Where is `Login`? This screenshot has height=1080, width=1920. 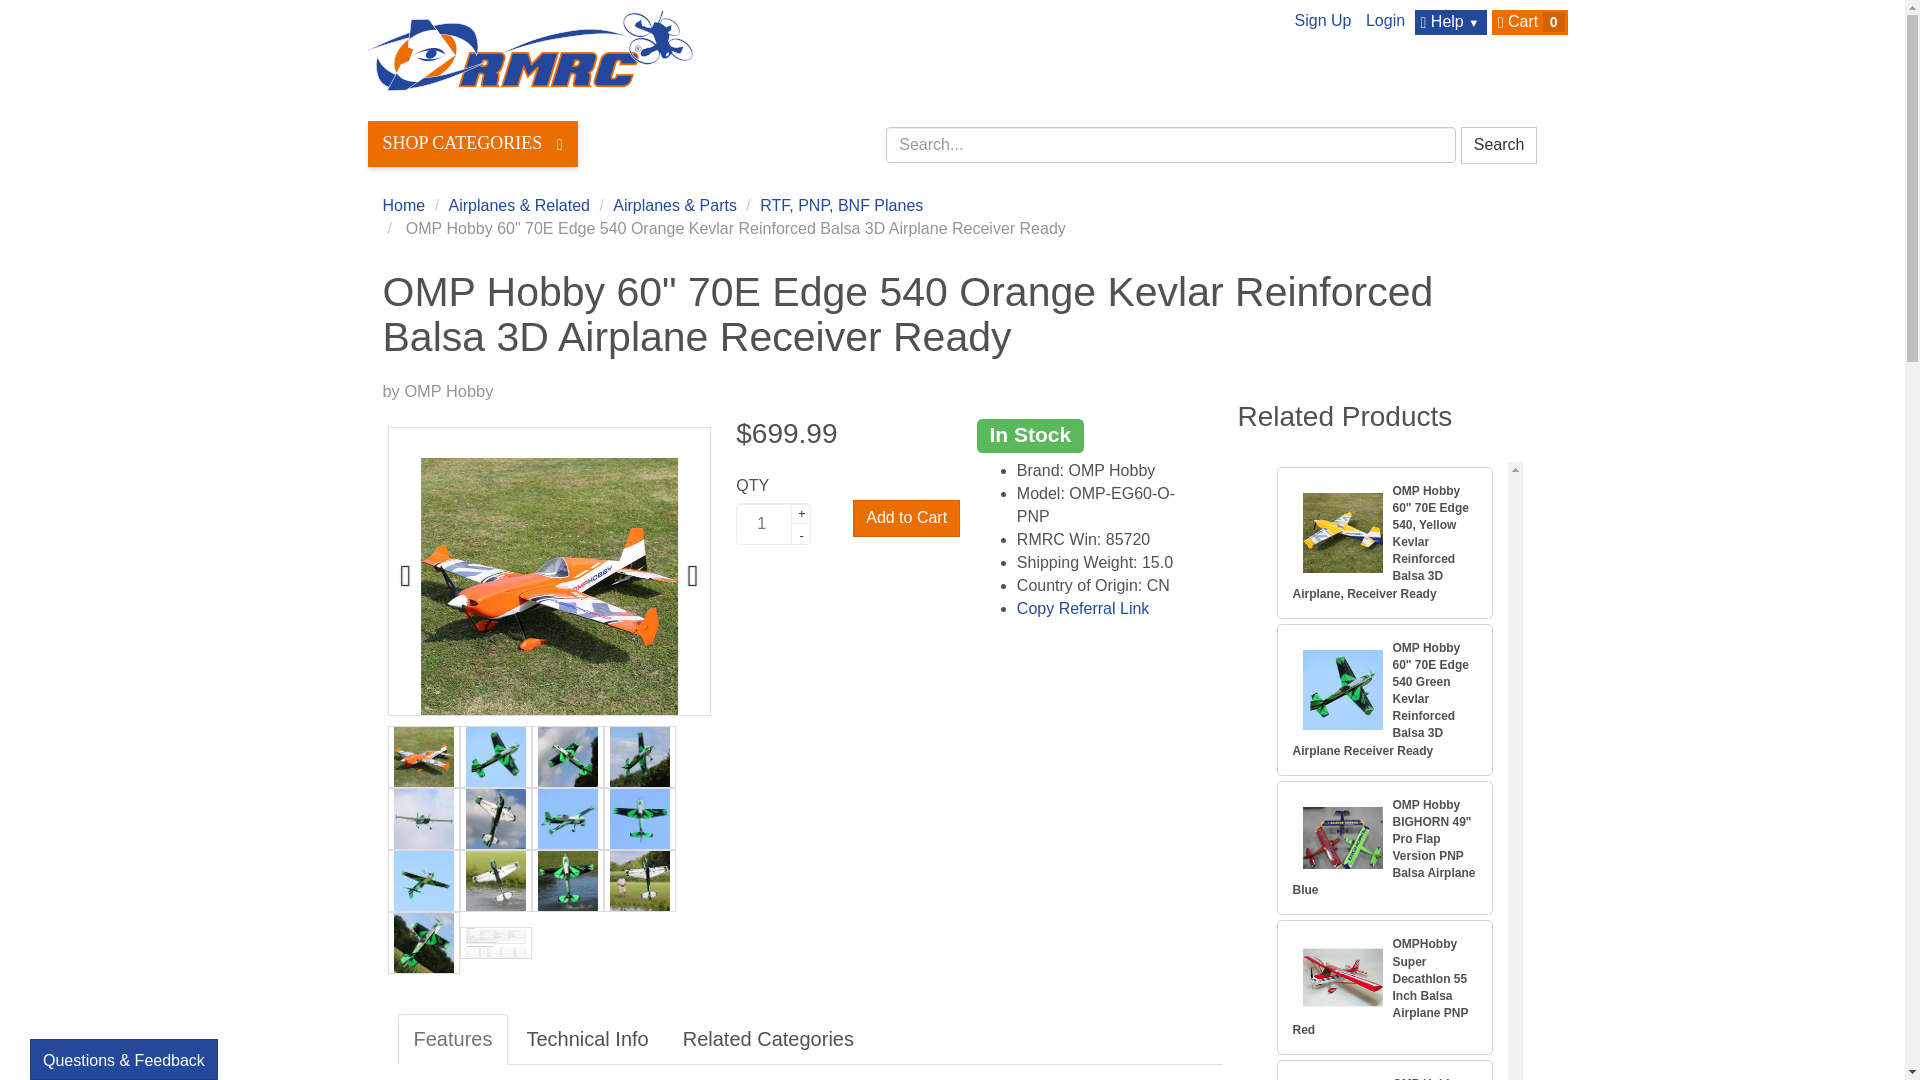
Login is located at coordinates (1385, 20).